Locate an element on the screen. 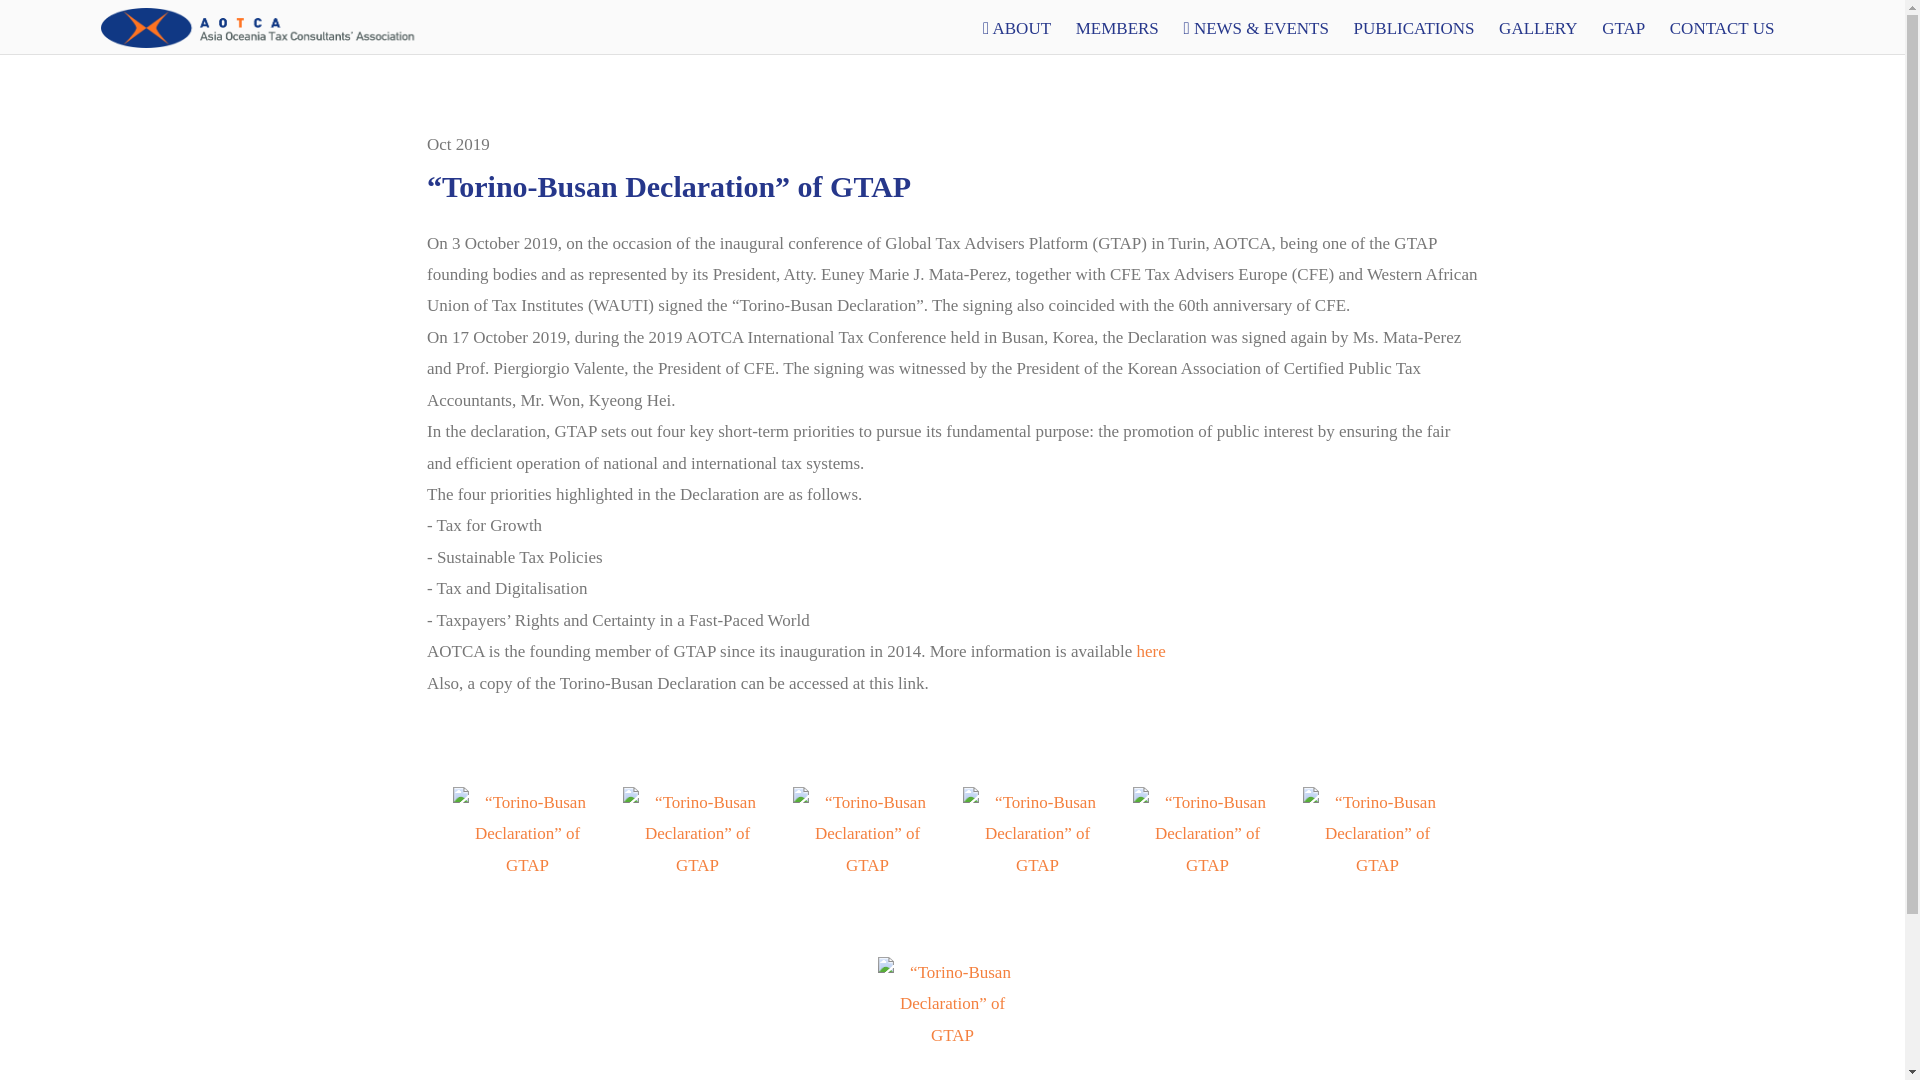  here is located at coordinates (1150, 650).